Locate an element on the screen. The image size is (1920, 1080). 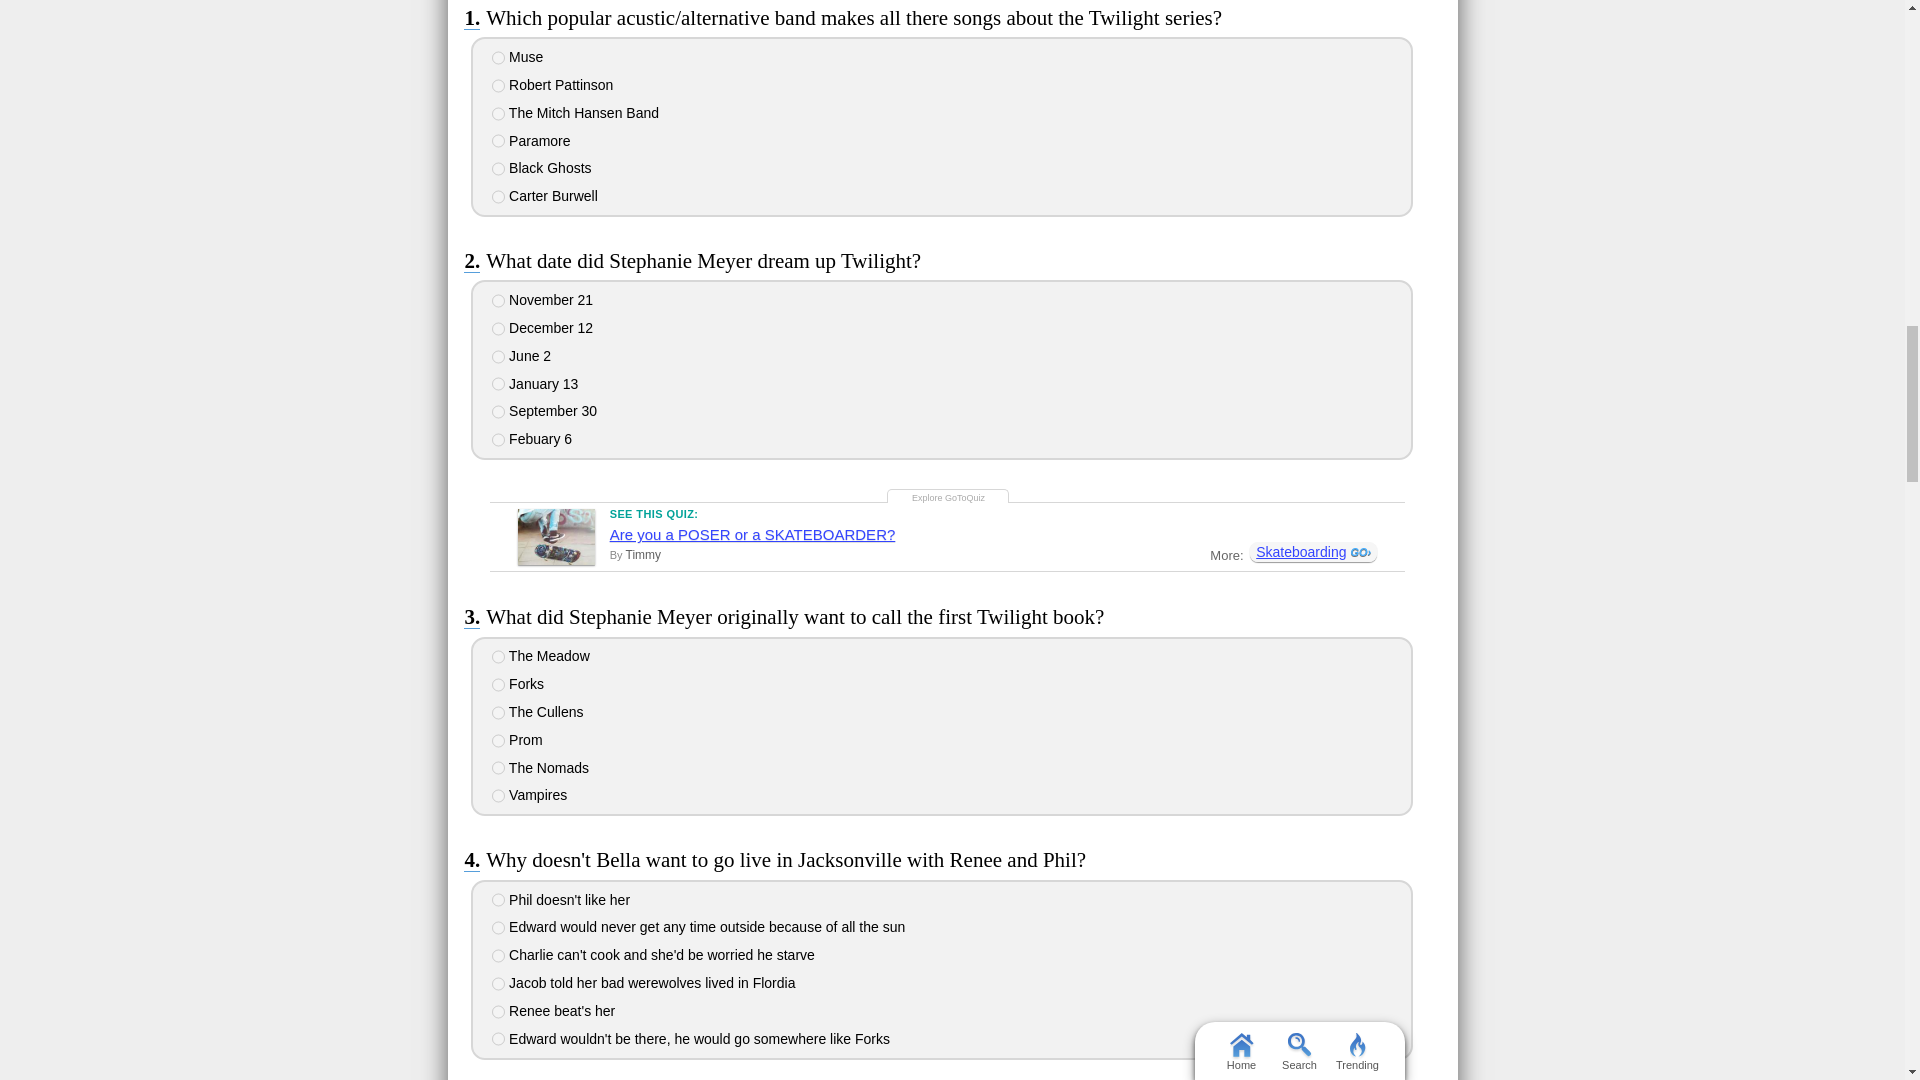
5 is located at coordinates (498, 768).